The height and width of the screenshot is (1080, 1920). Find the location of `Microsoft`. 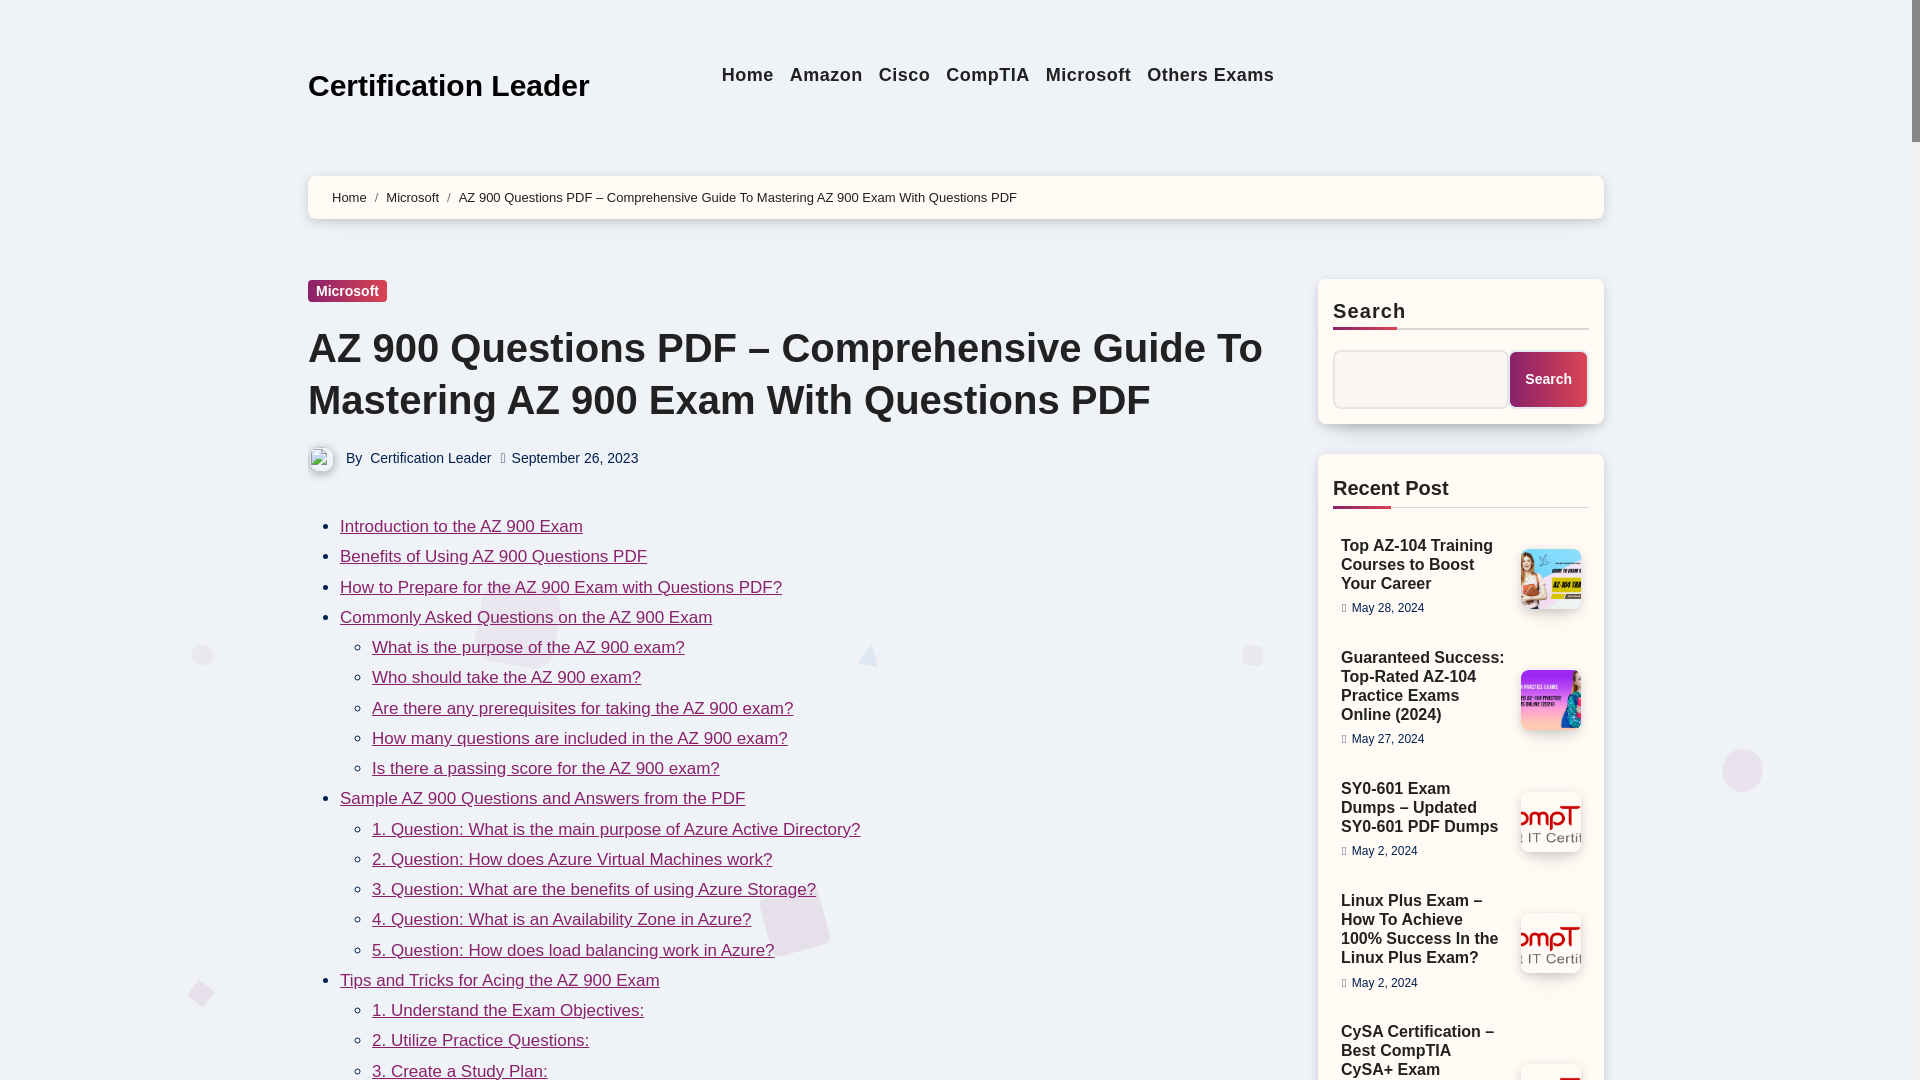

Microsoft is located at coordinates (1089, 75).